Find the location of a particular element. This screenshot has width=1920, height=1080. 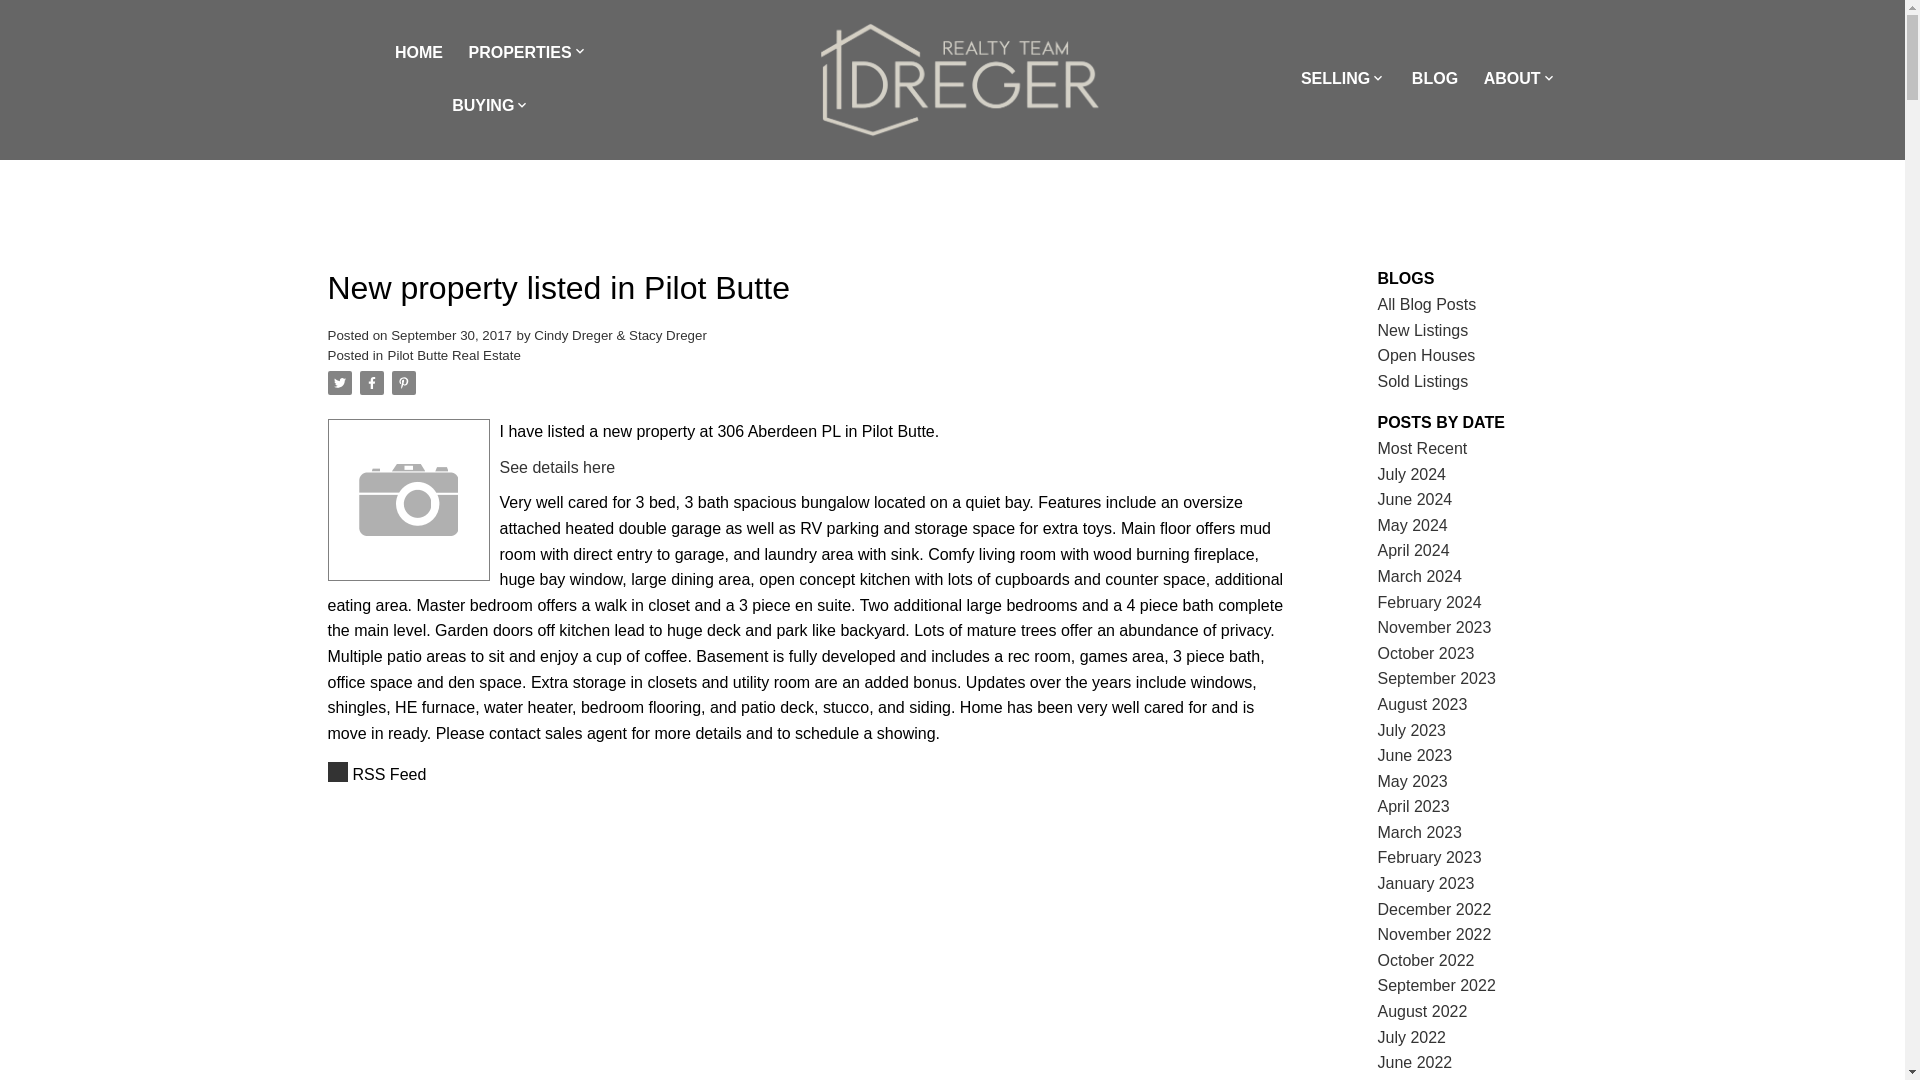

Sold Listings is located at coordinates (1423, 380).